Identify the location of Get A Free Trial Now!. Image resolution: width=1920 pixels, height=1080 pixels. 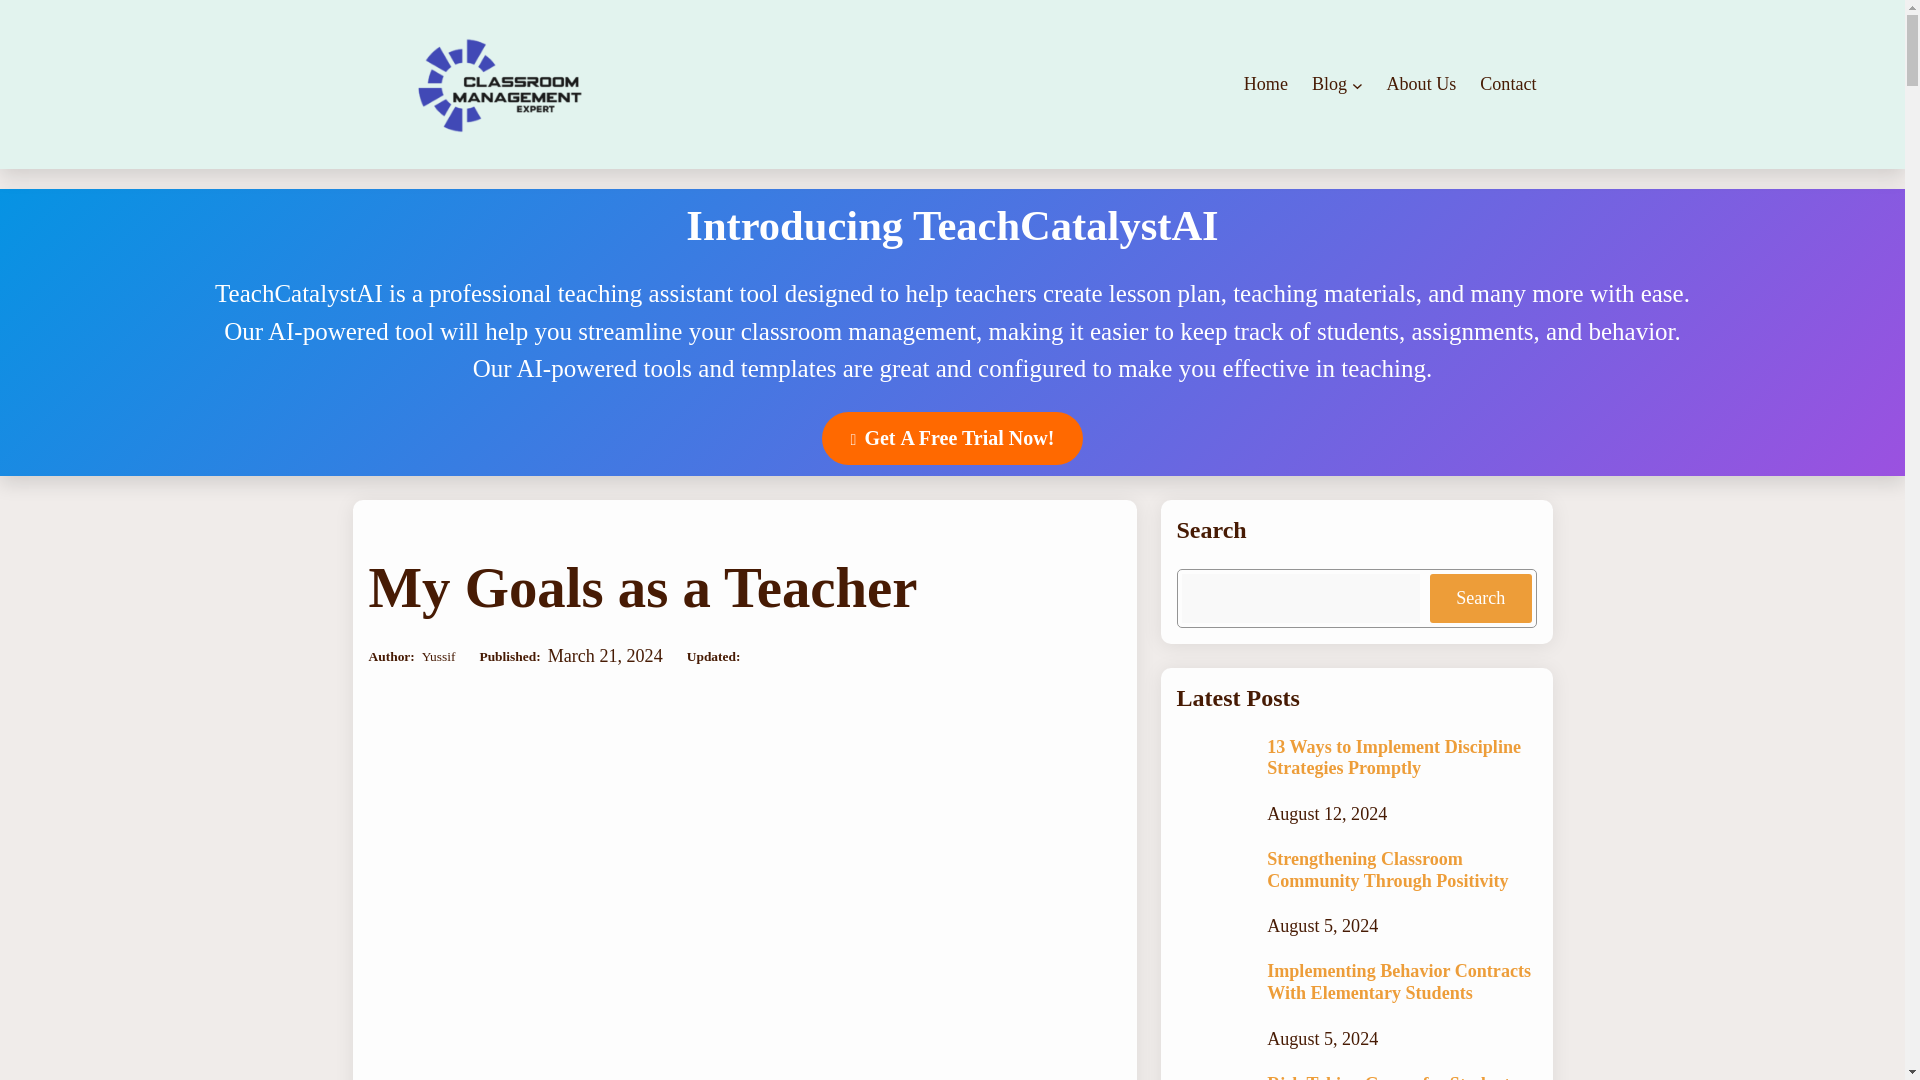
(952, 438).